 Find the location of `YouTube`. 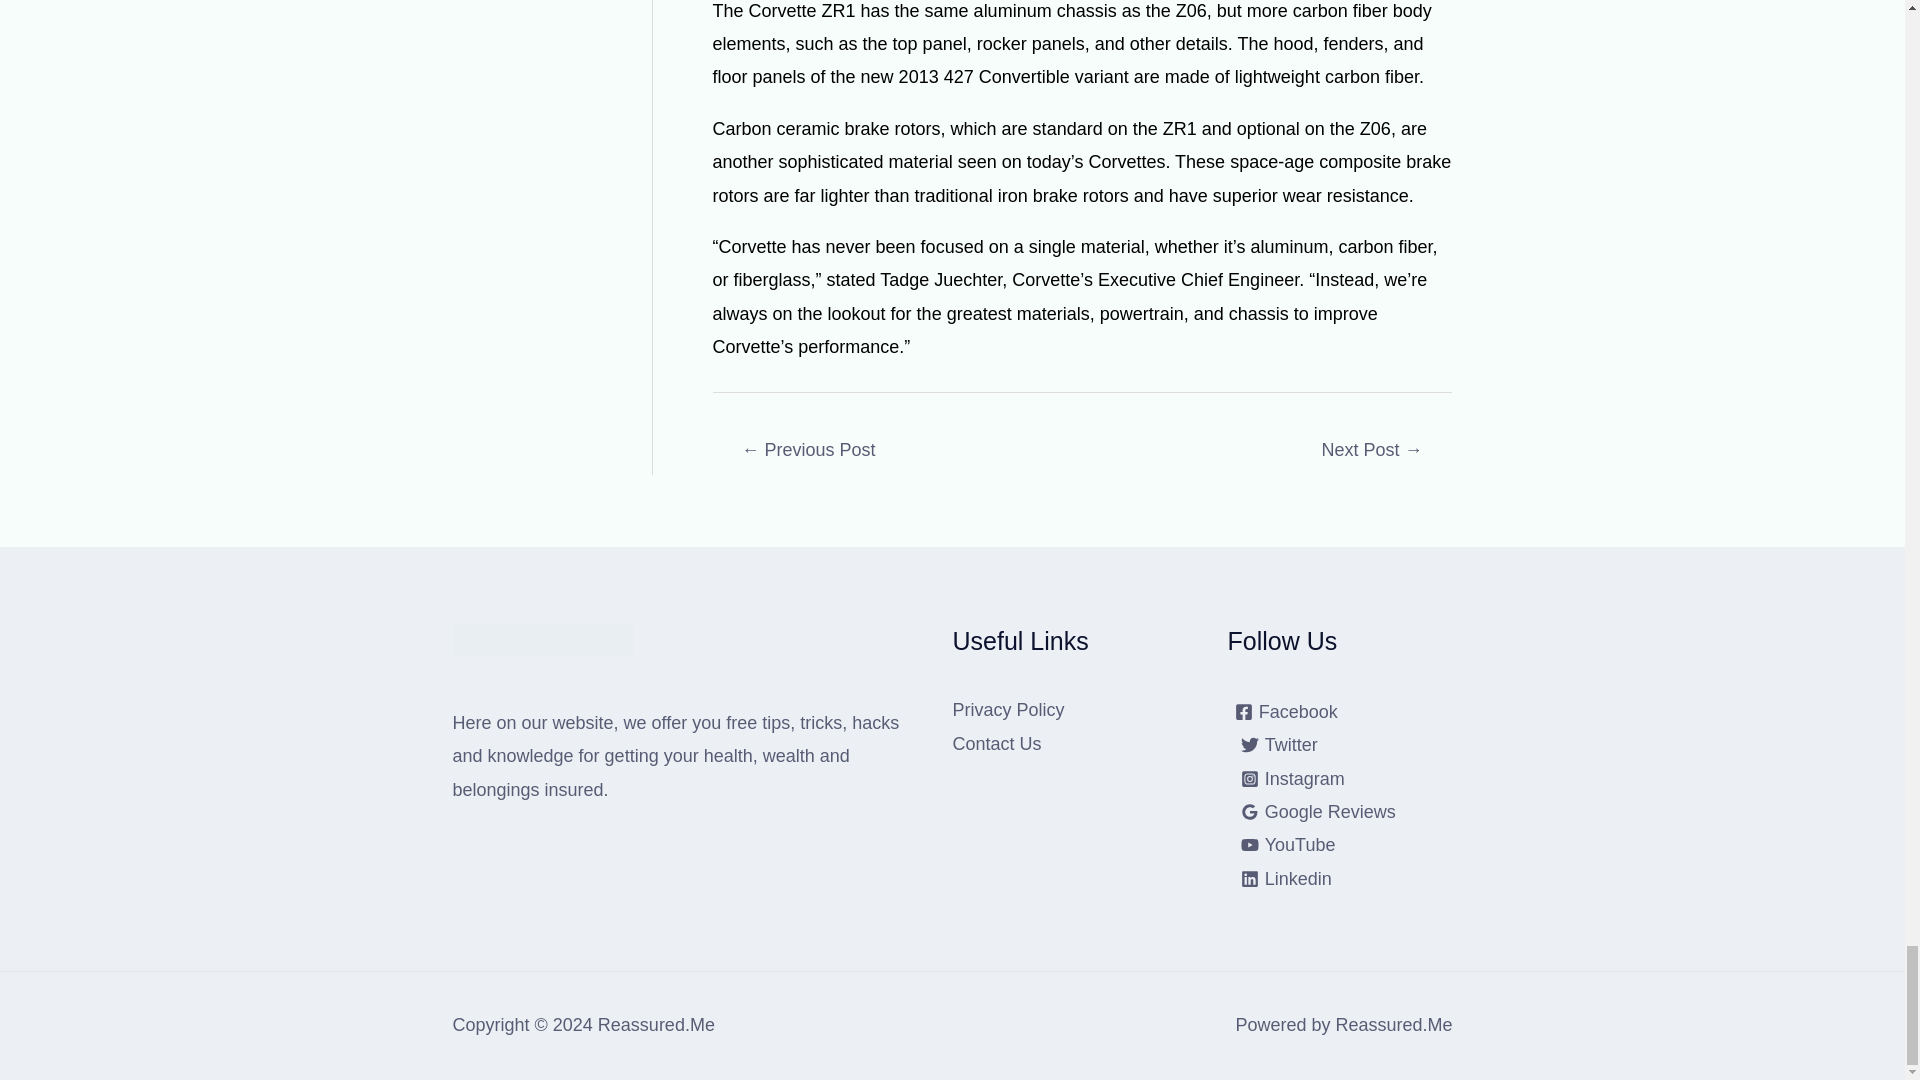

YouTube is located at coordinates (1288, 844).